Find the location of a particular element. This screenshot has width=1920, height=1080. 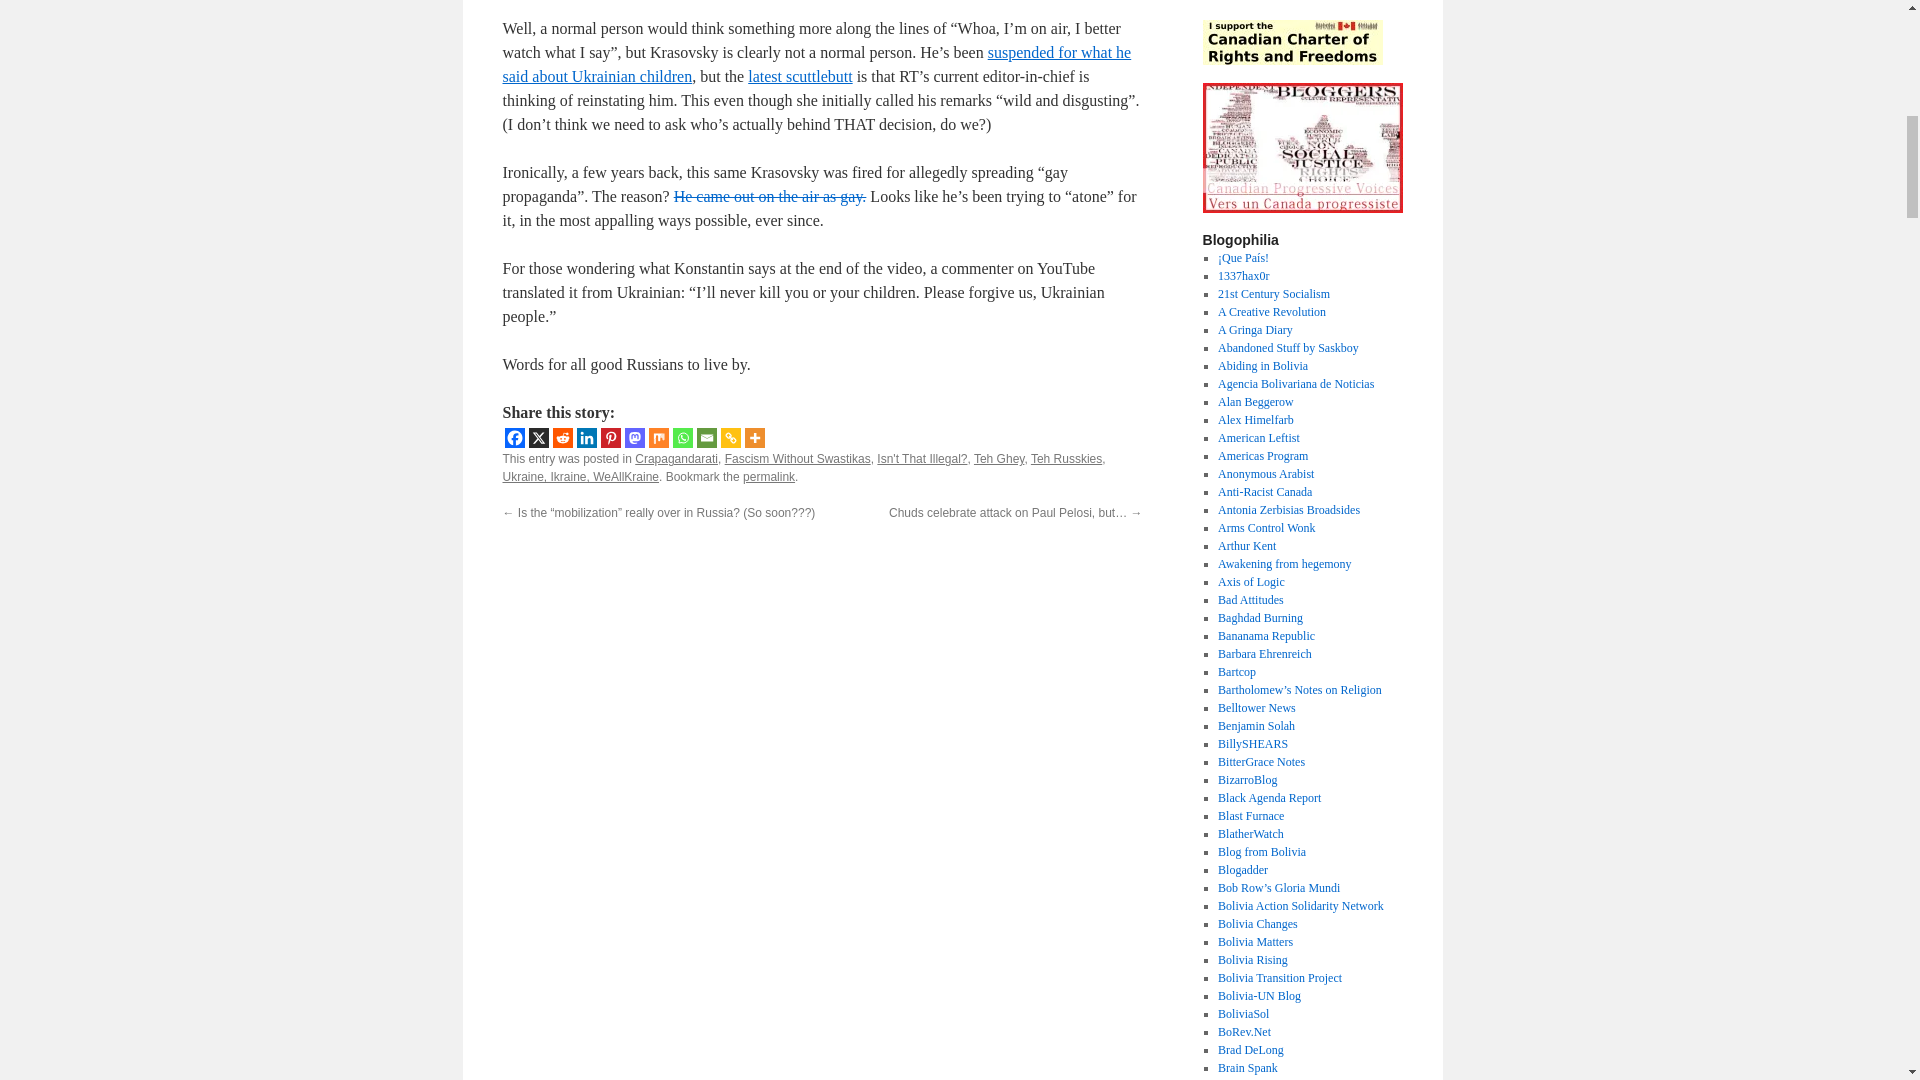

A Creative Revolution is located at coordinates (1254, 329).